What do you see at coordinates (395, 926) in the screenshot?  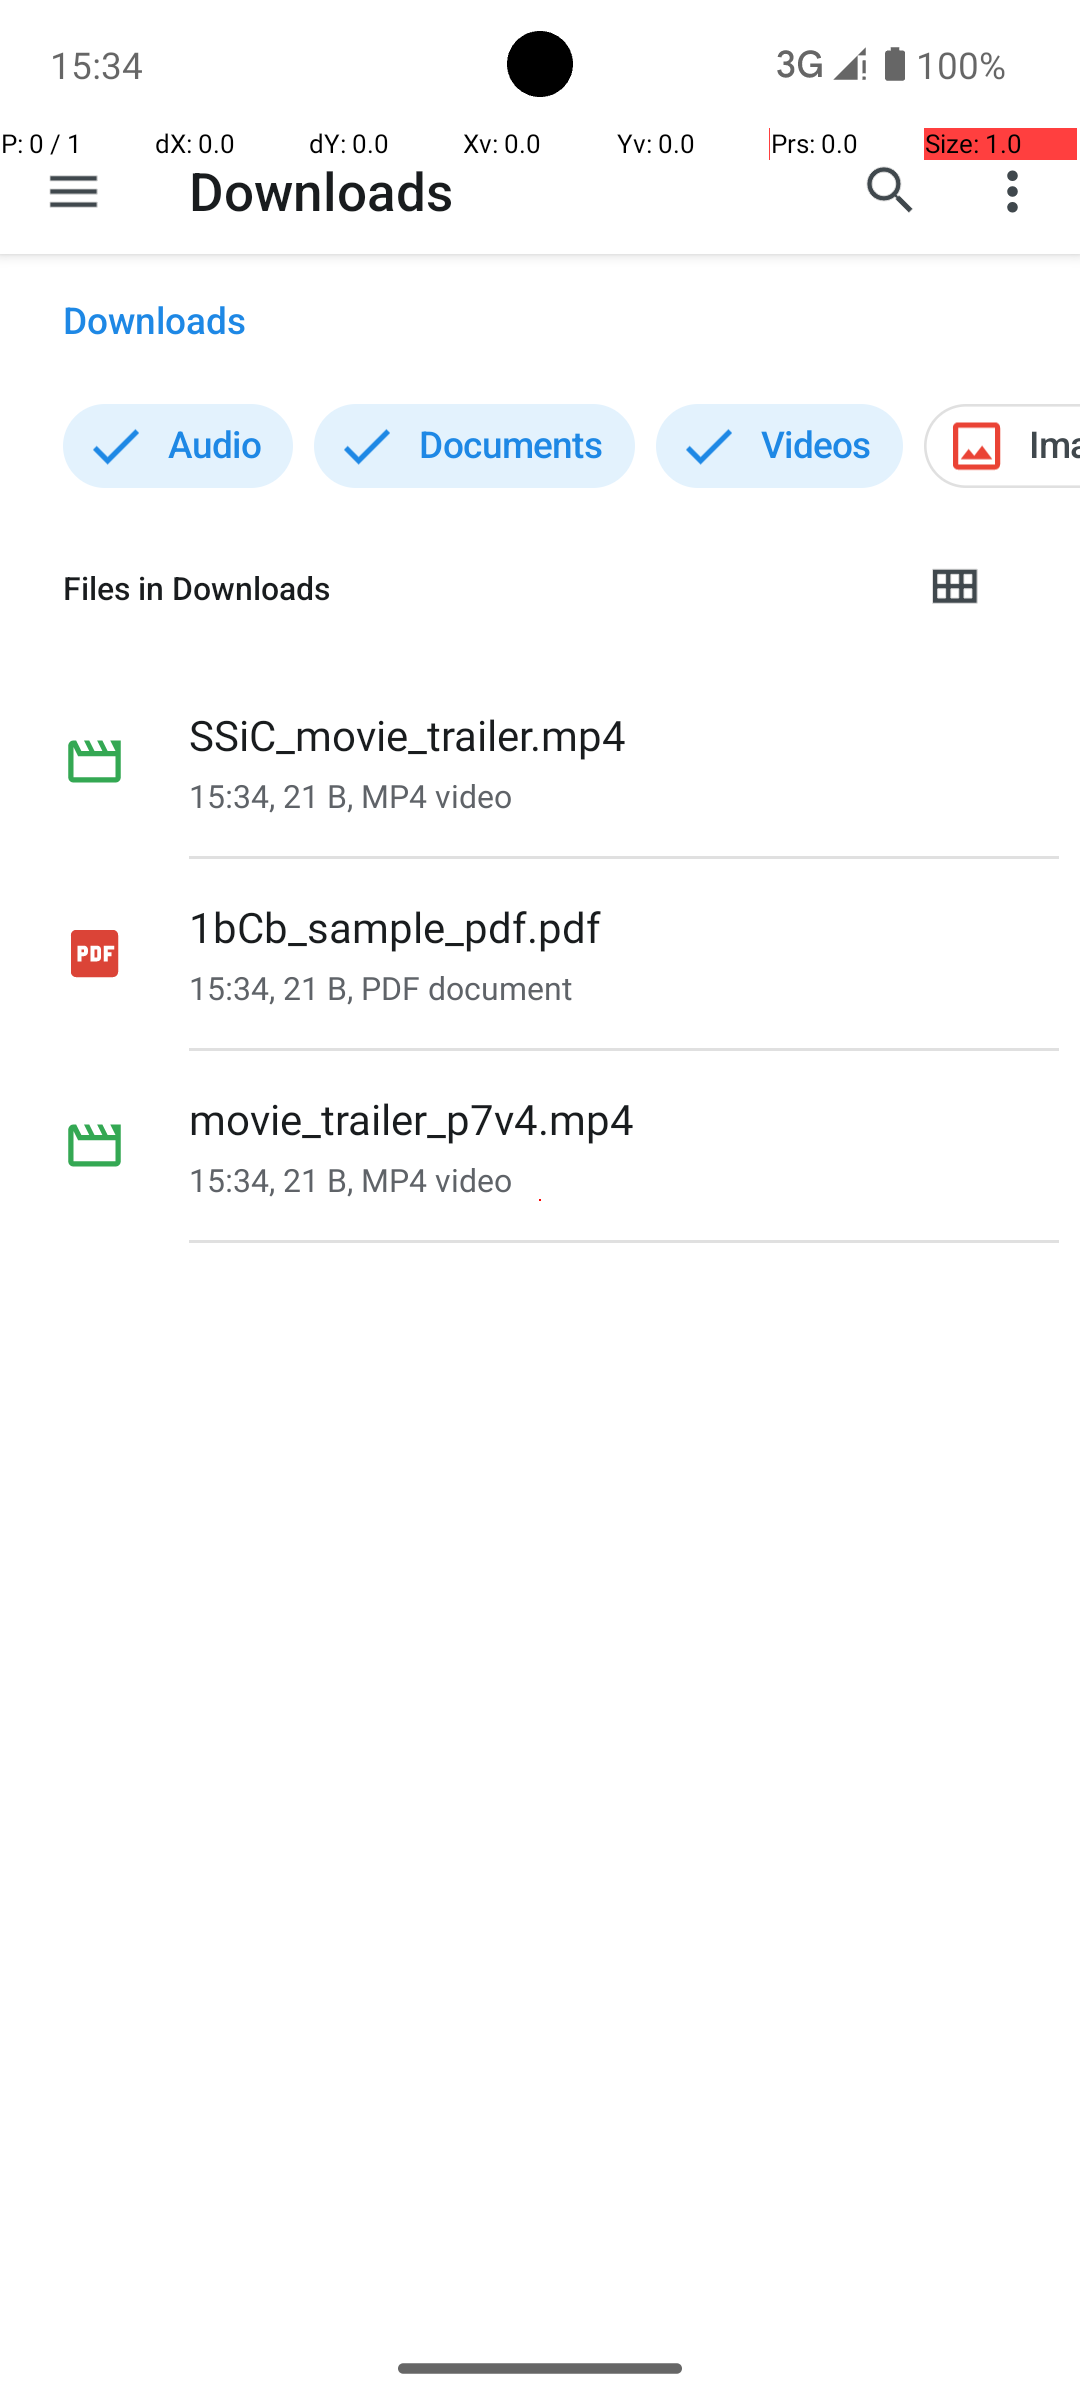 I see `1bCb_sample_pdf.pdf` at bounding box center [395, 926].